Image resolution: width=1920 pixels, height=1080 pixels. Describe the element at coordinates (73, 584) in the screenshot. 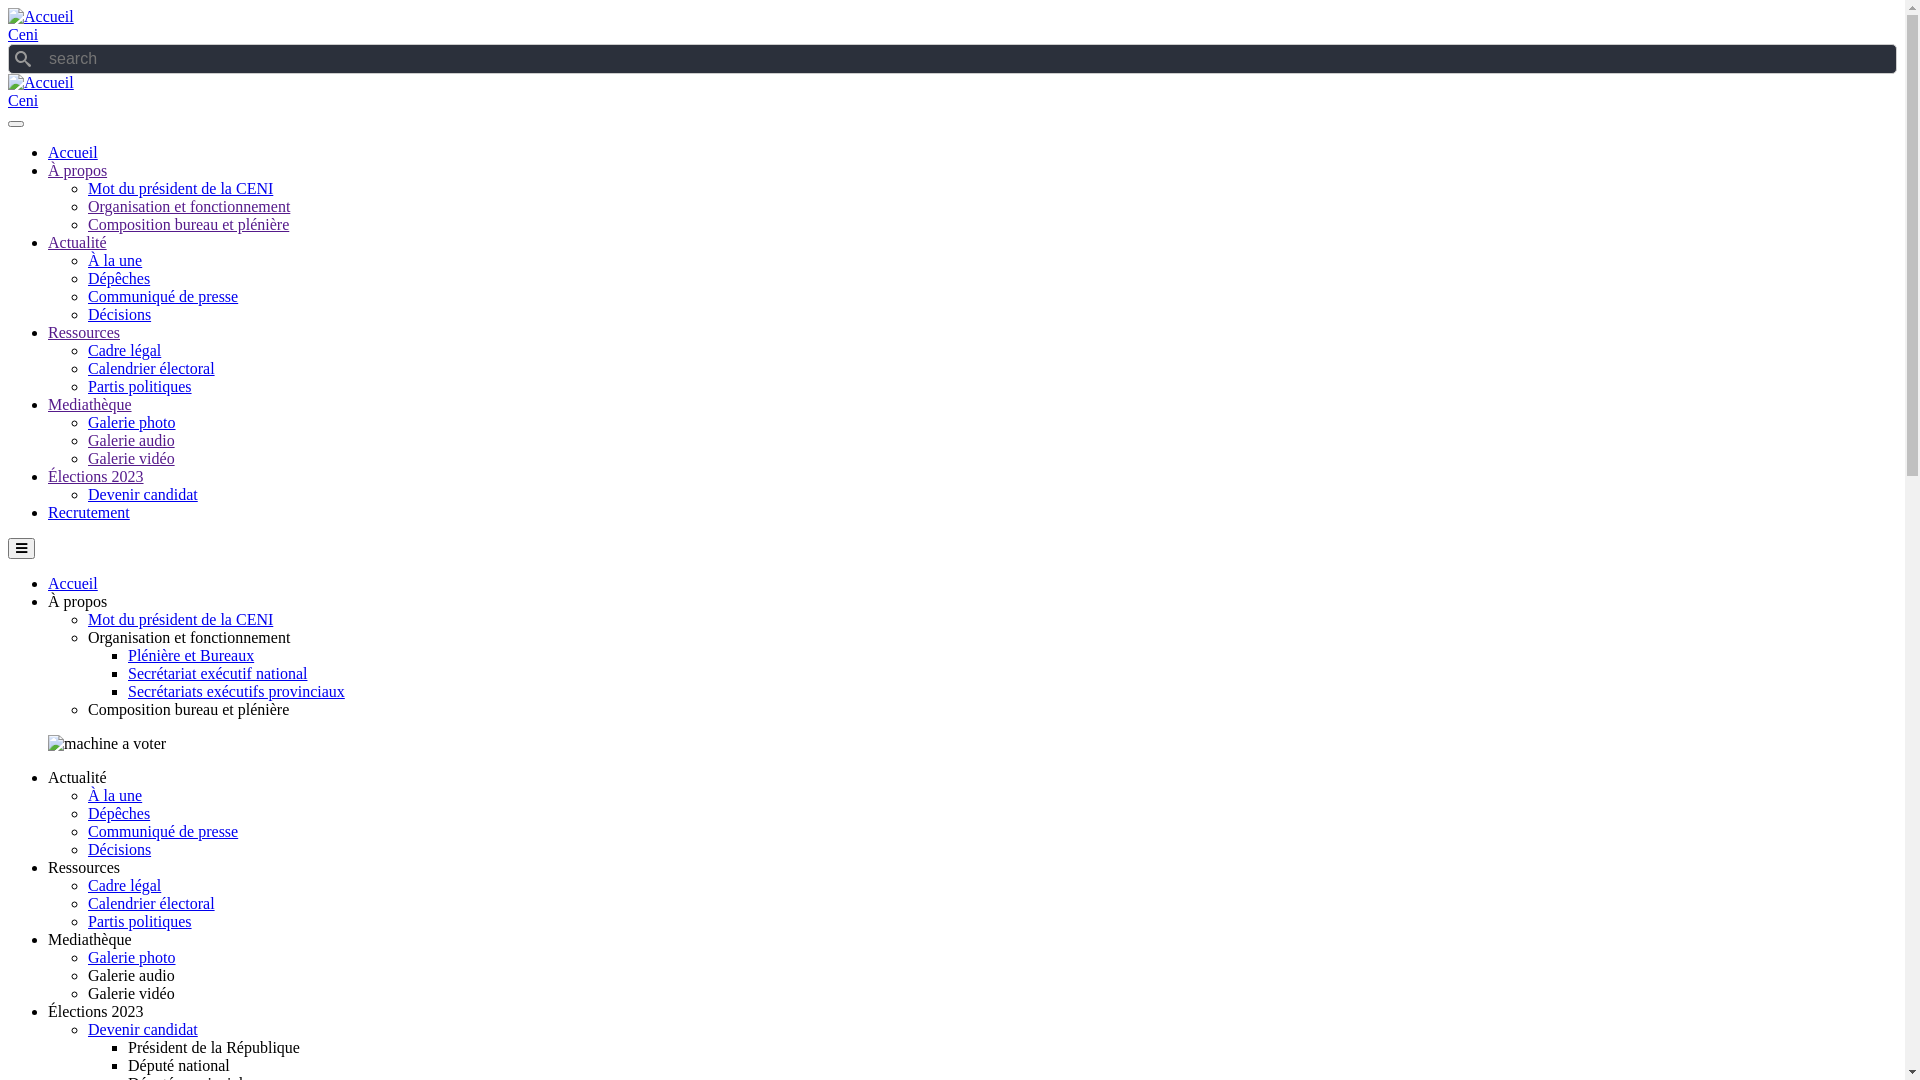

I see `Accueil` at that location.